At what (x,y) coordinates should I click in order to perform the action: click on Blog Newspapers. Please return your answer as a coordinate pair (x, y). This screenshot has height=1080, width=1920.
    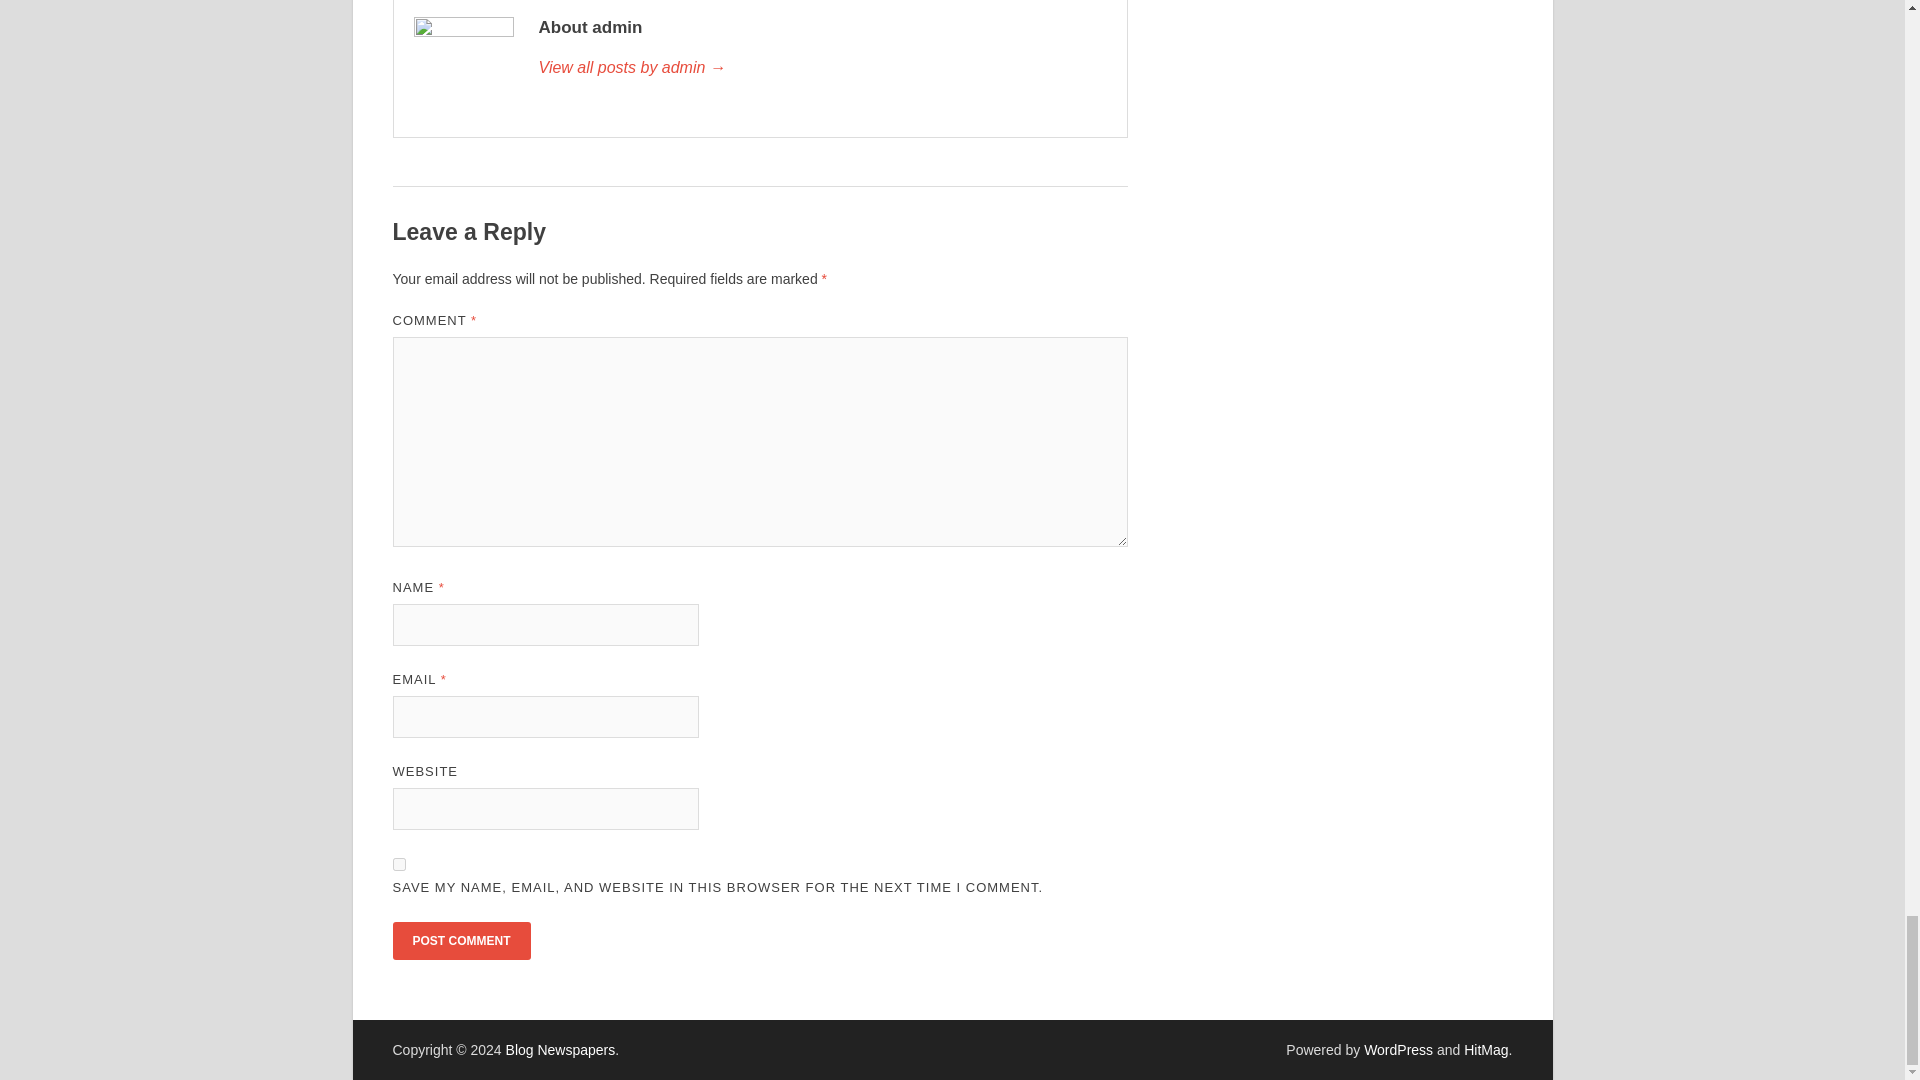
    Looking at the image, I should click on (561, 1050).